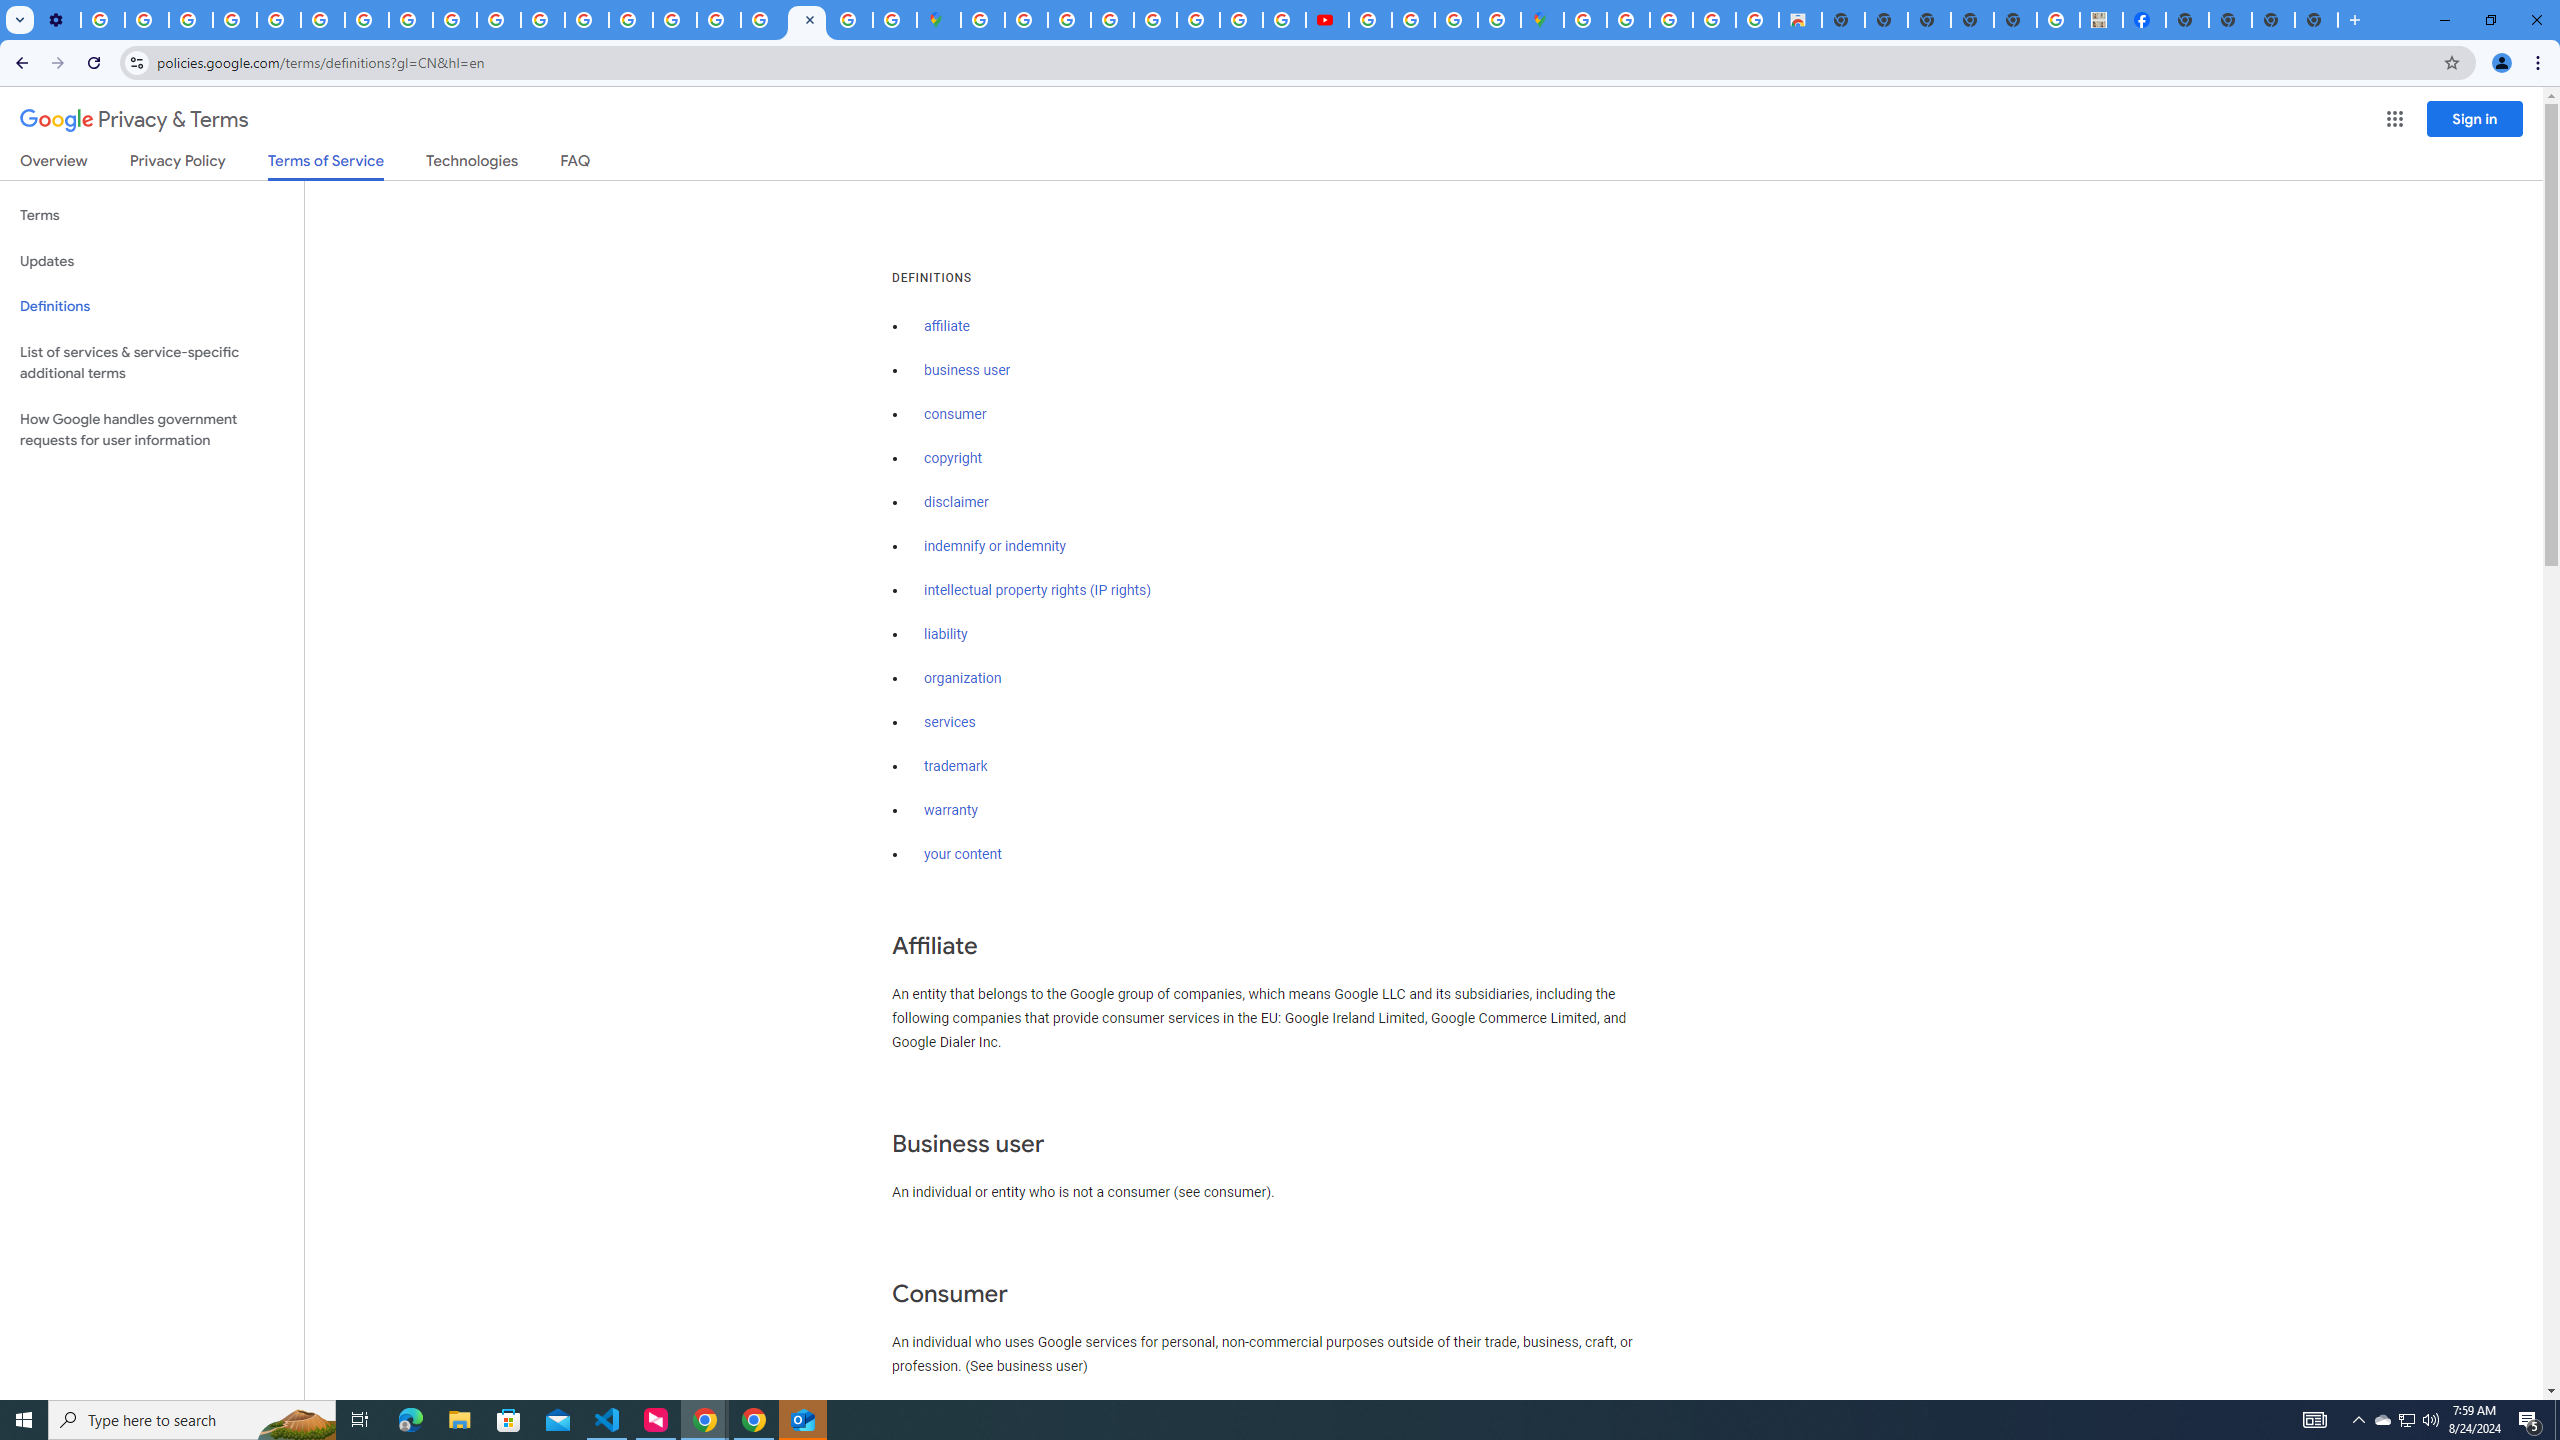  Describe the element at coordinates (102, 20) in the screenshot. I see `Delete photos & videos - Computer - Google Photos Help` at that location.